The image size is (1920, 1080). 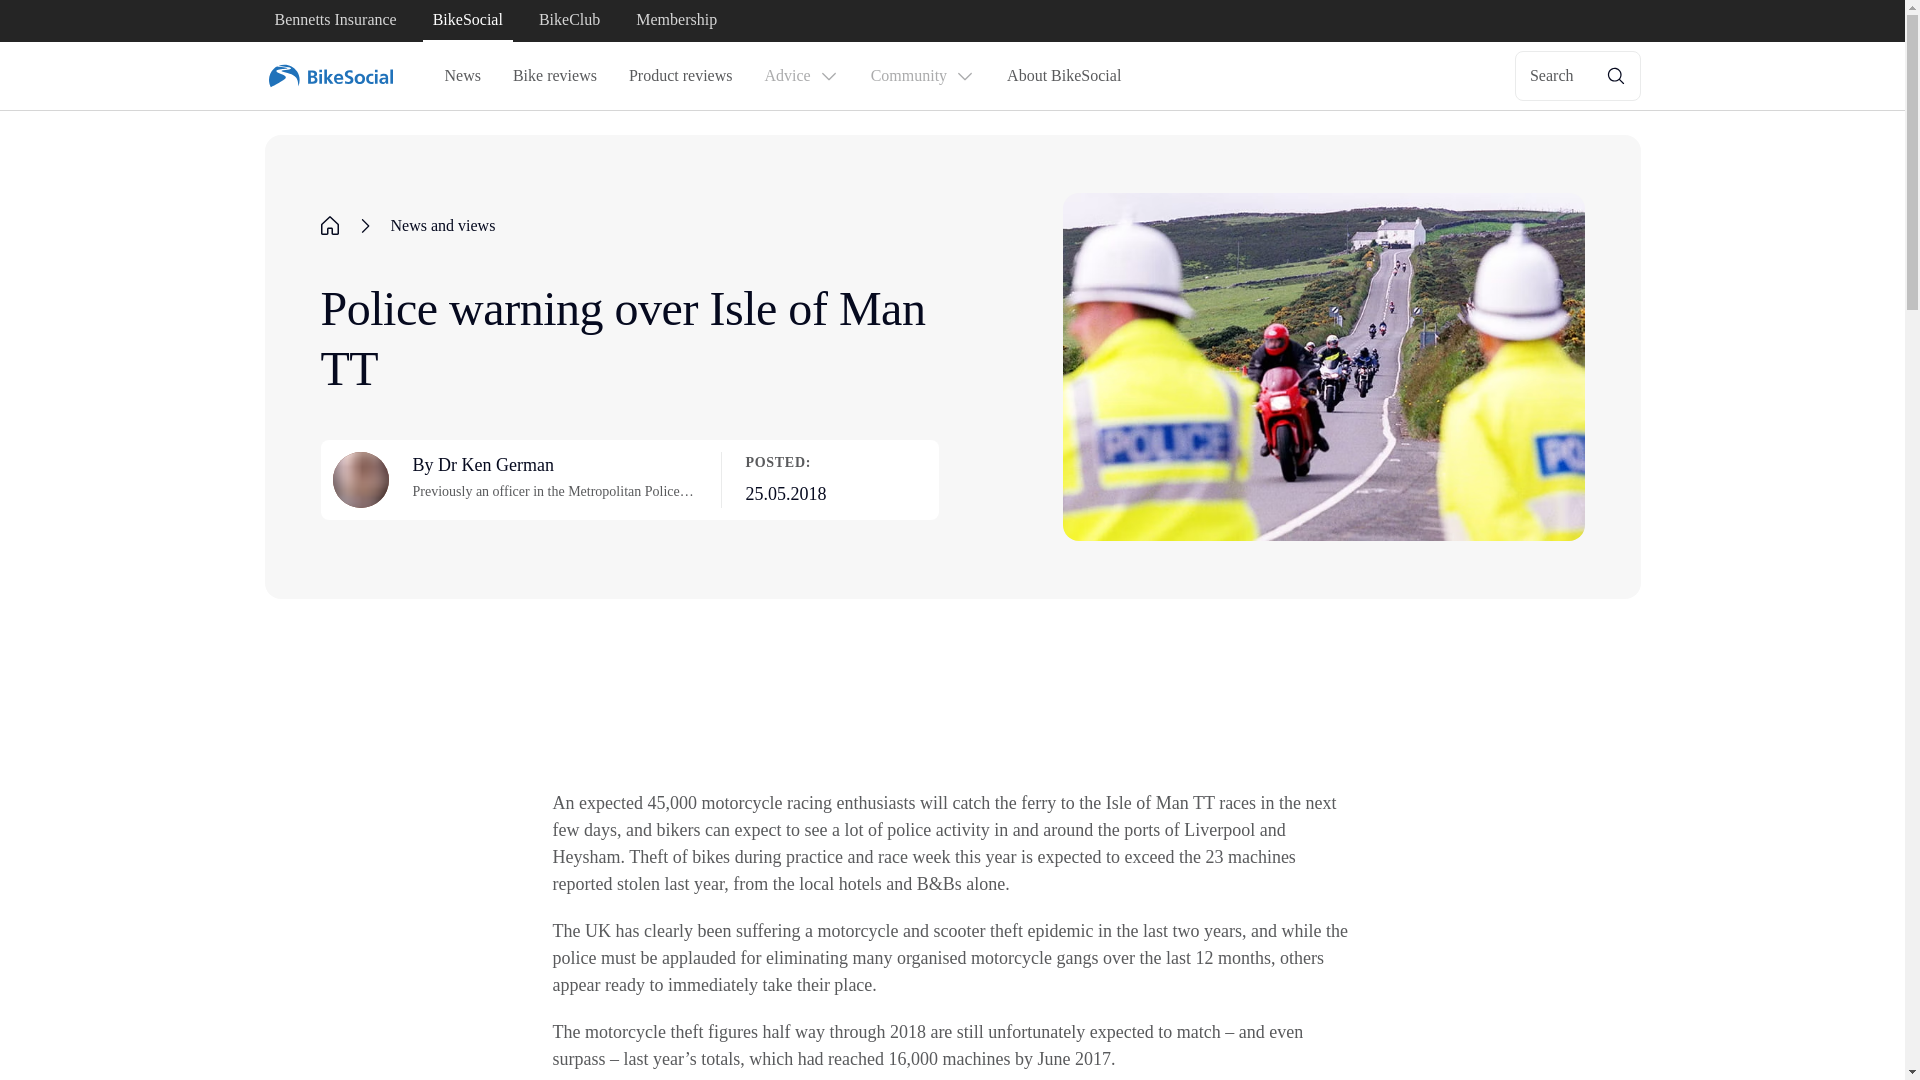 I want to click on BikeClub, so click(x=570, y=21).